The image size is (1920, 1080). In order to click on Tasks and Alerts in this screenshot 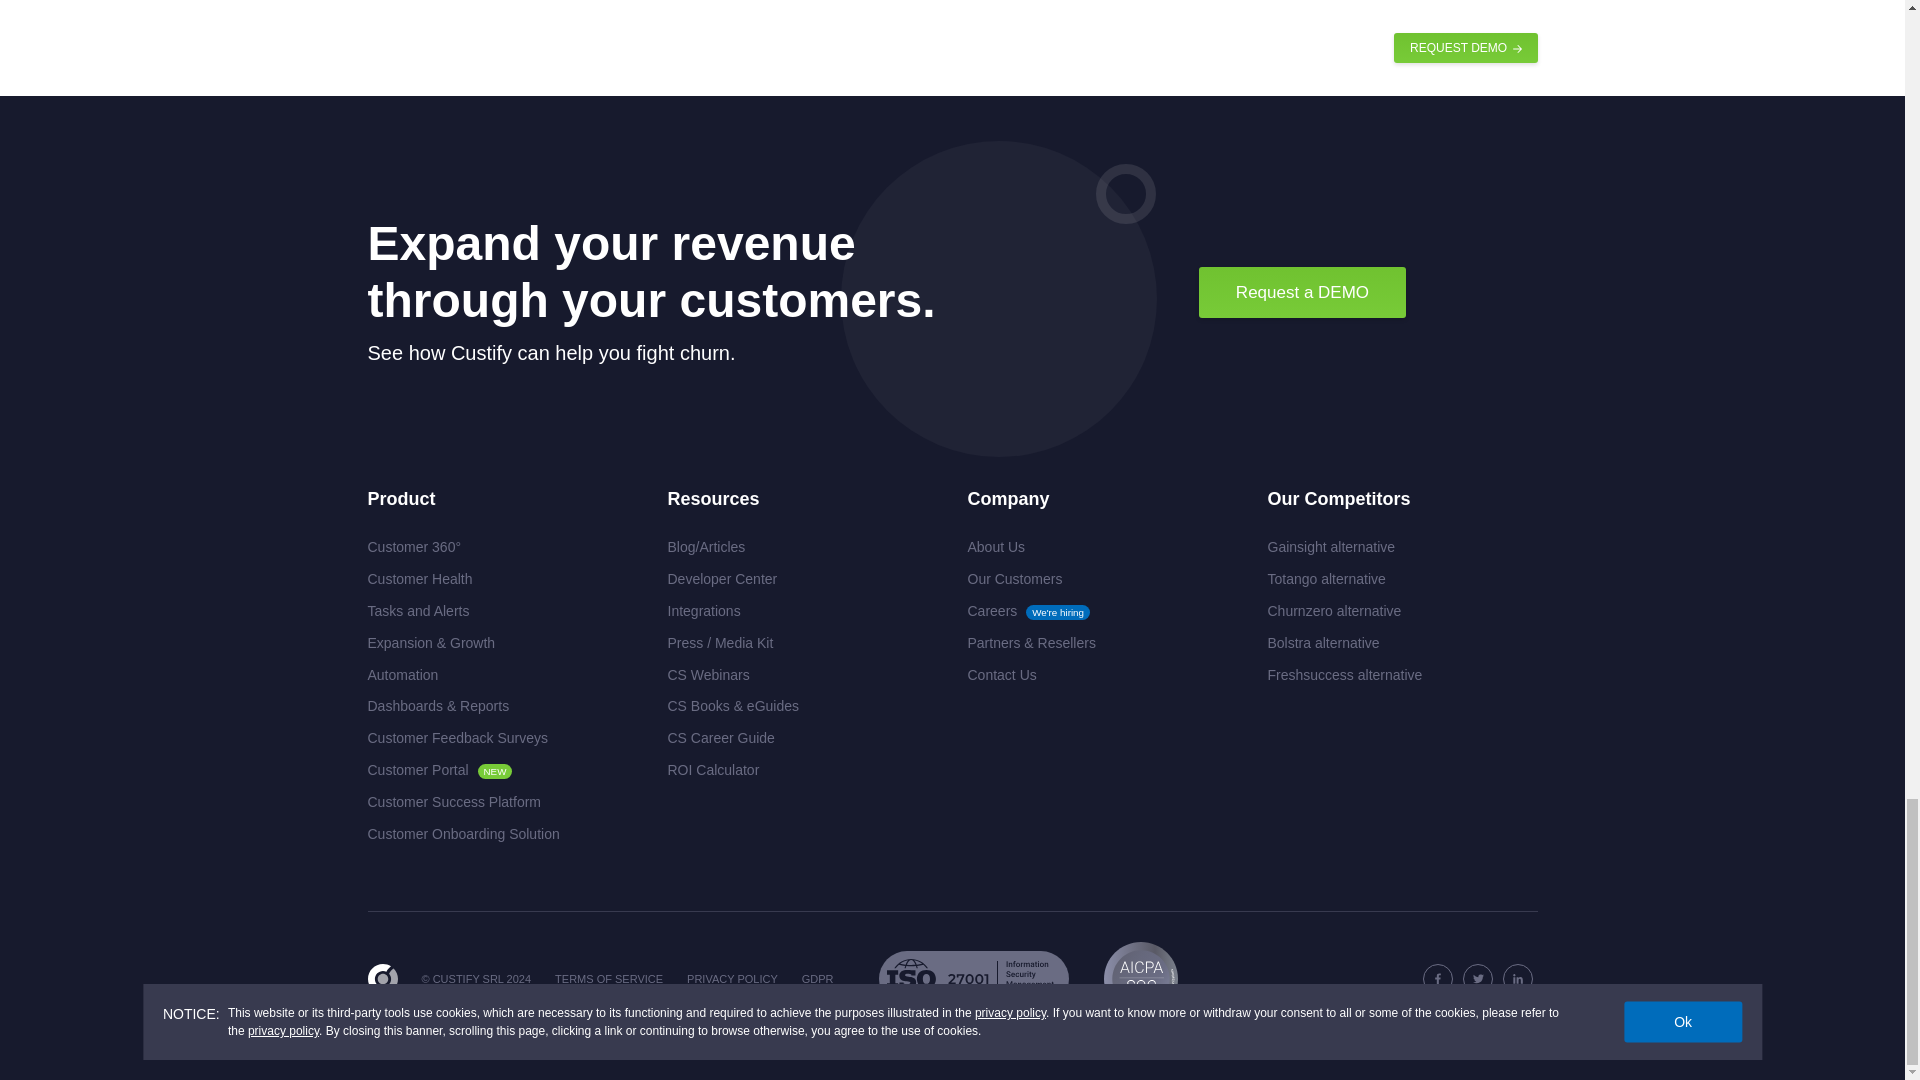, I will do `click(419, 612)`.